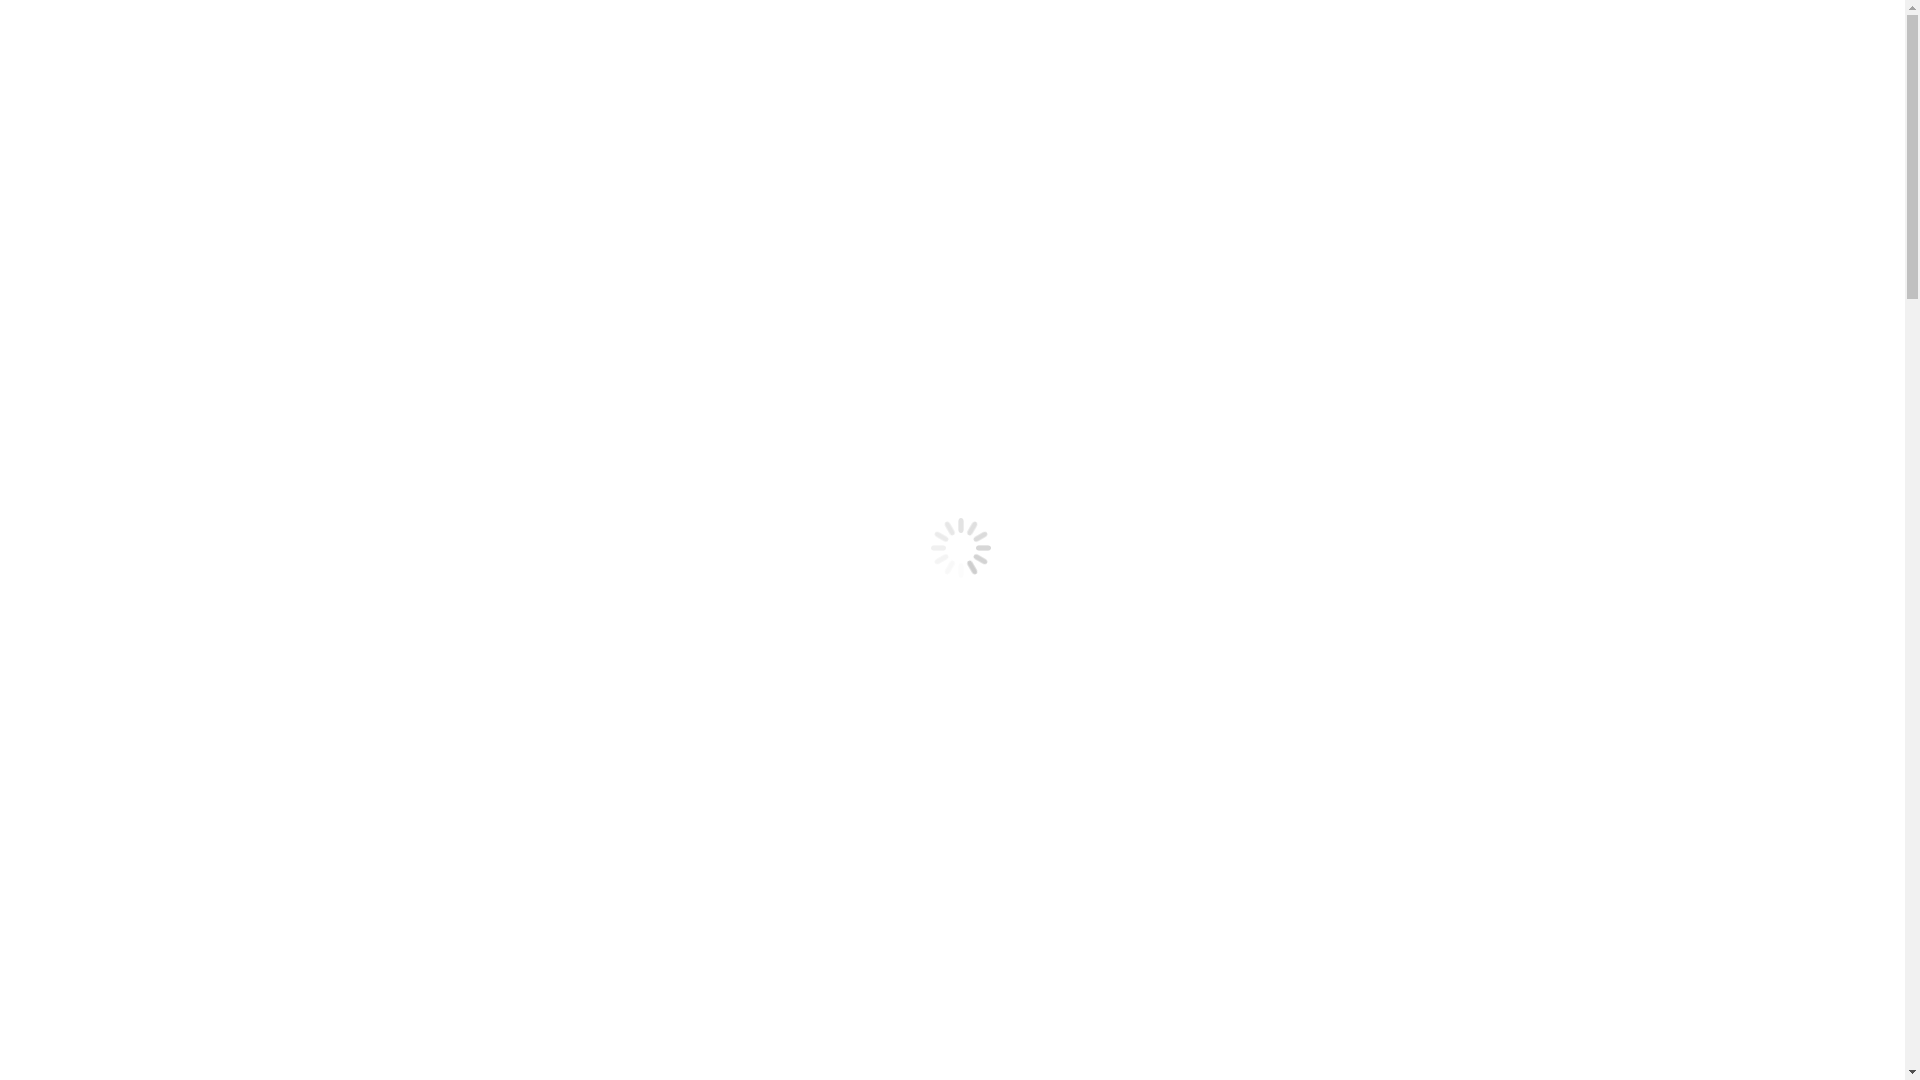  What do you see at coordinates (118, 648) in the screenshot?
I see `Etn Speaker Category` at bounding box center [118, 648].